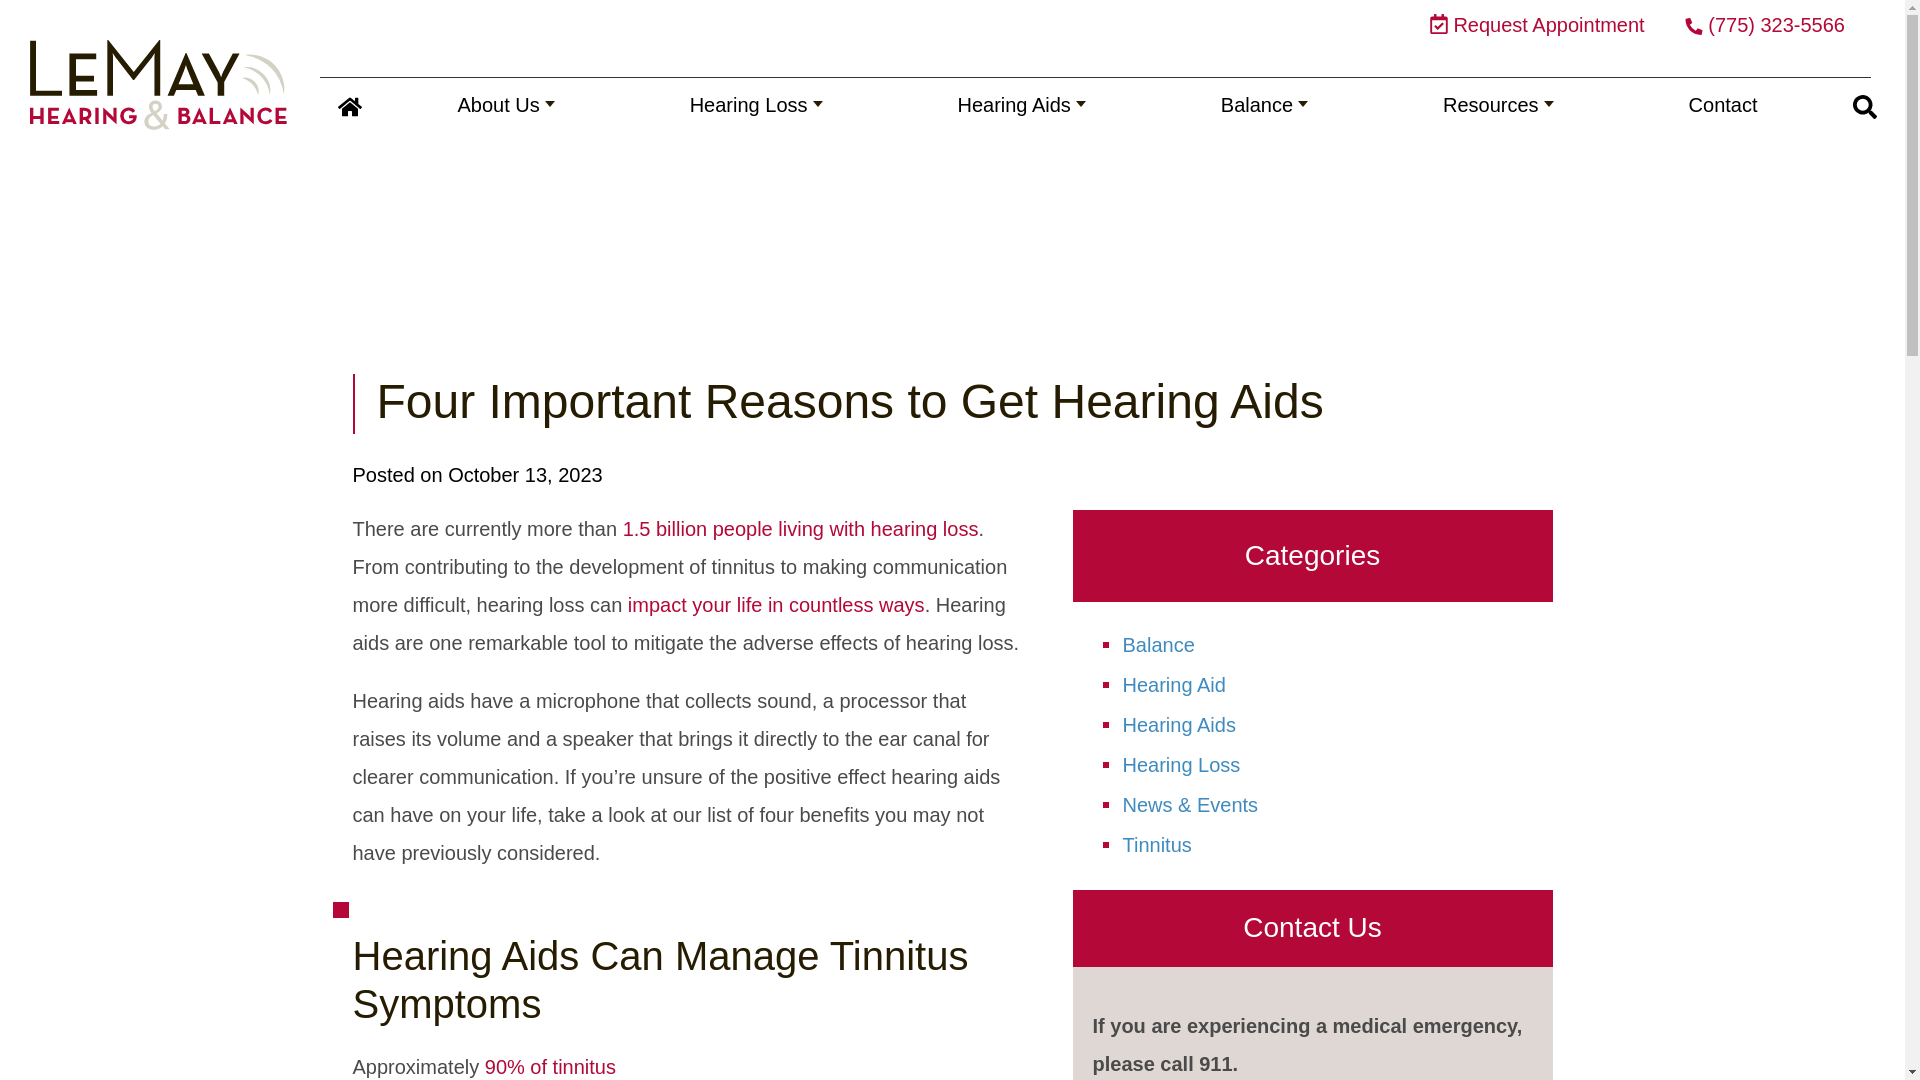 This screenshot has width=1920, height=1080. Describe the element at coordinates (1538, 24) in the screenshot. I see `Request Appointment` at that location.